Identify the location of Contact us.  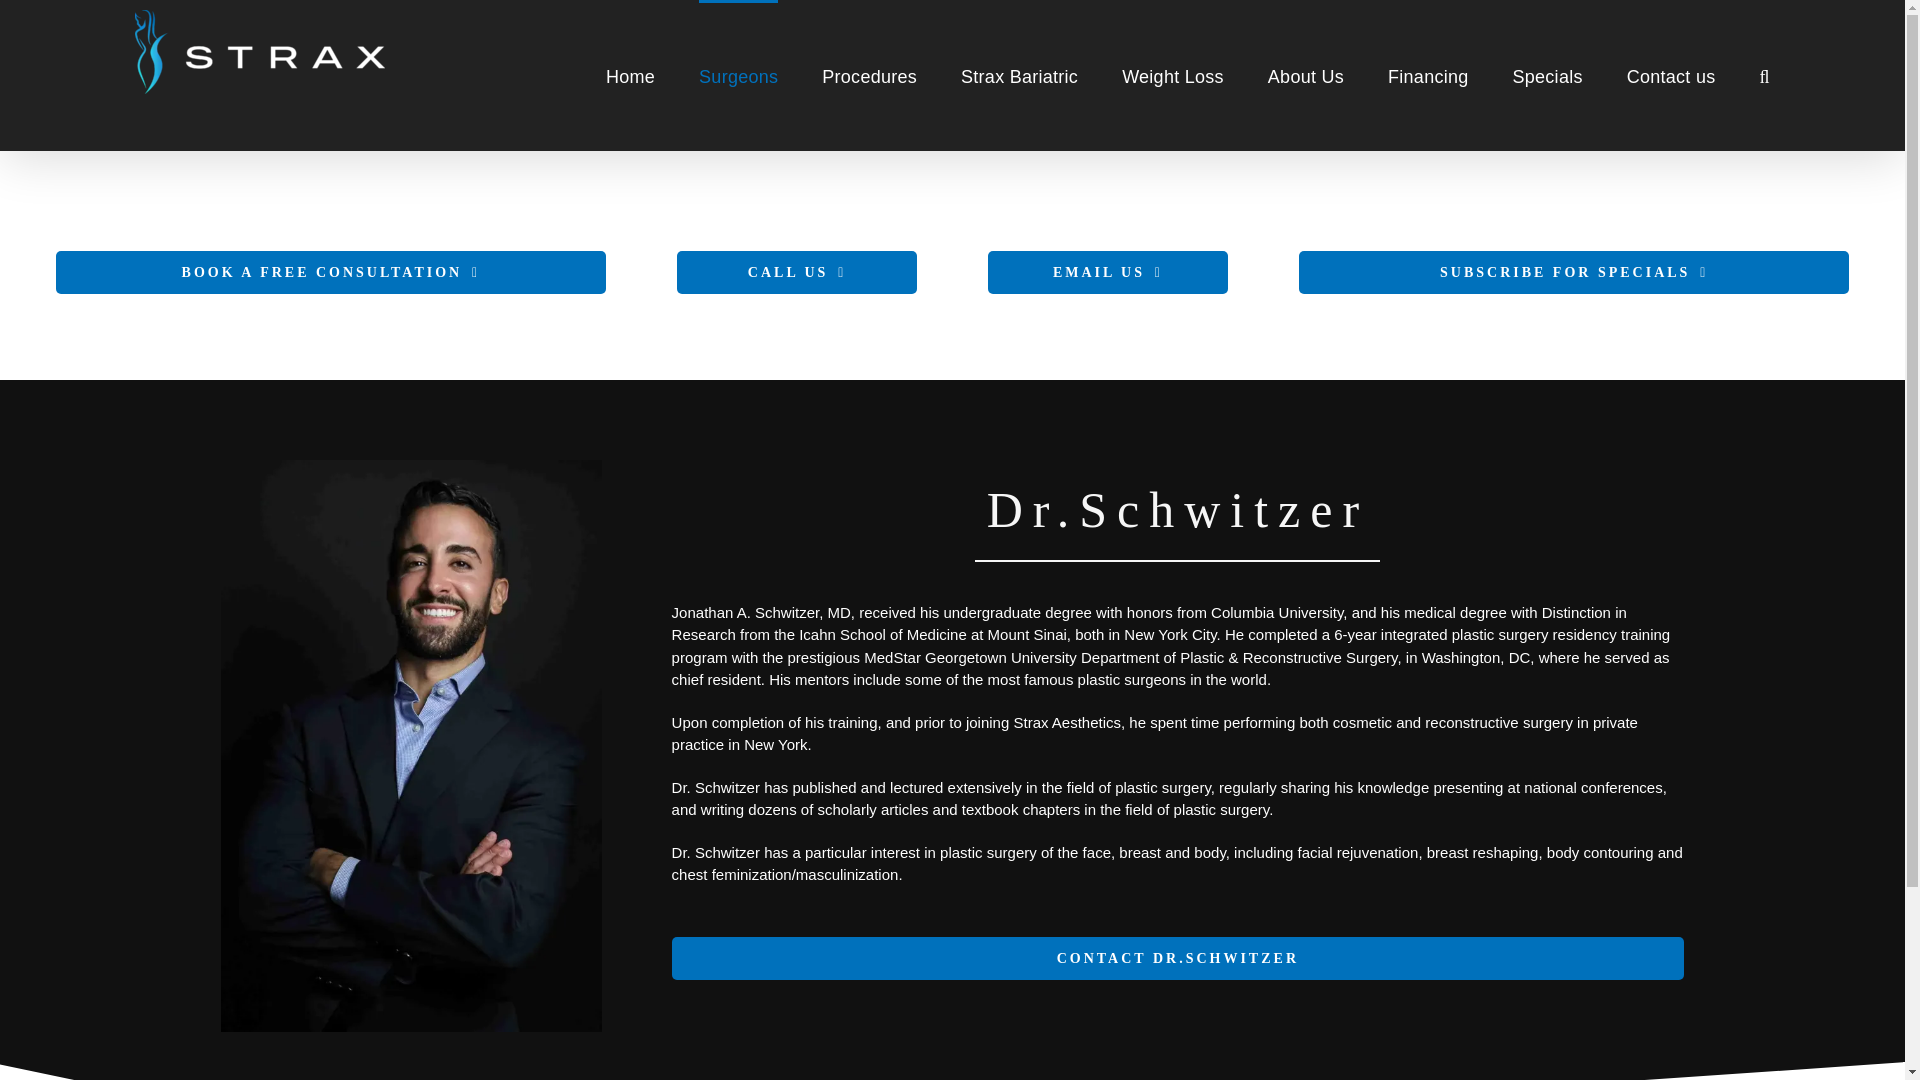
(1671, 75).